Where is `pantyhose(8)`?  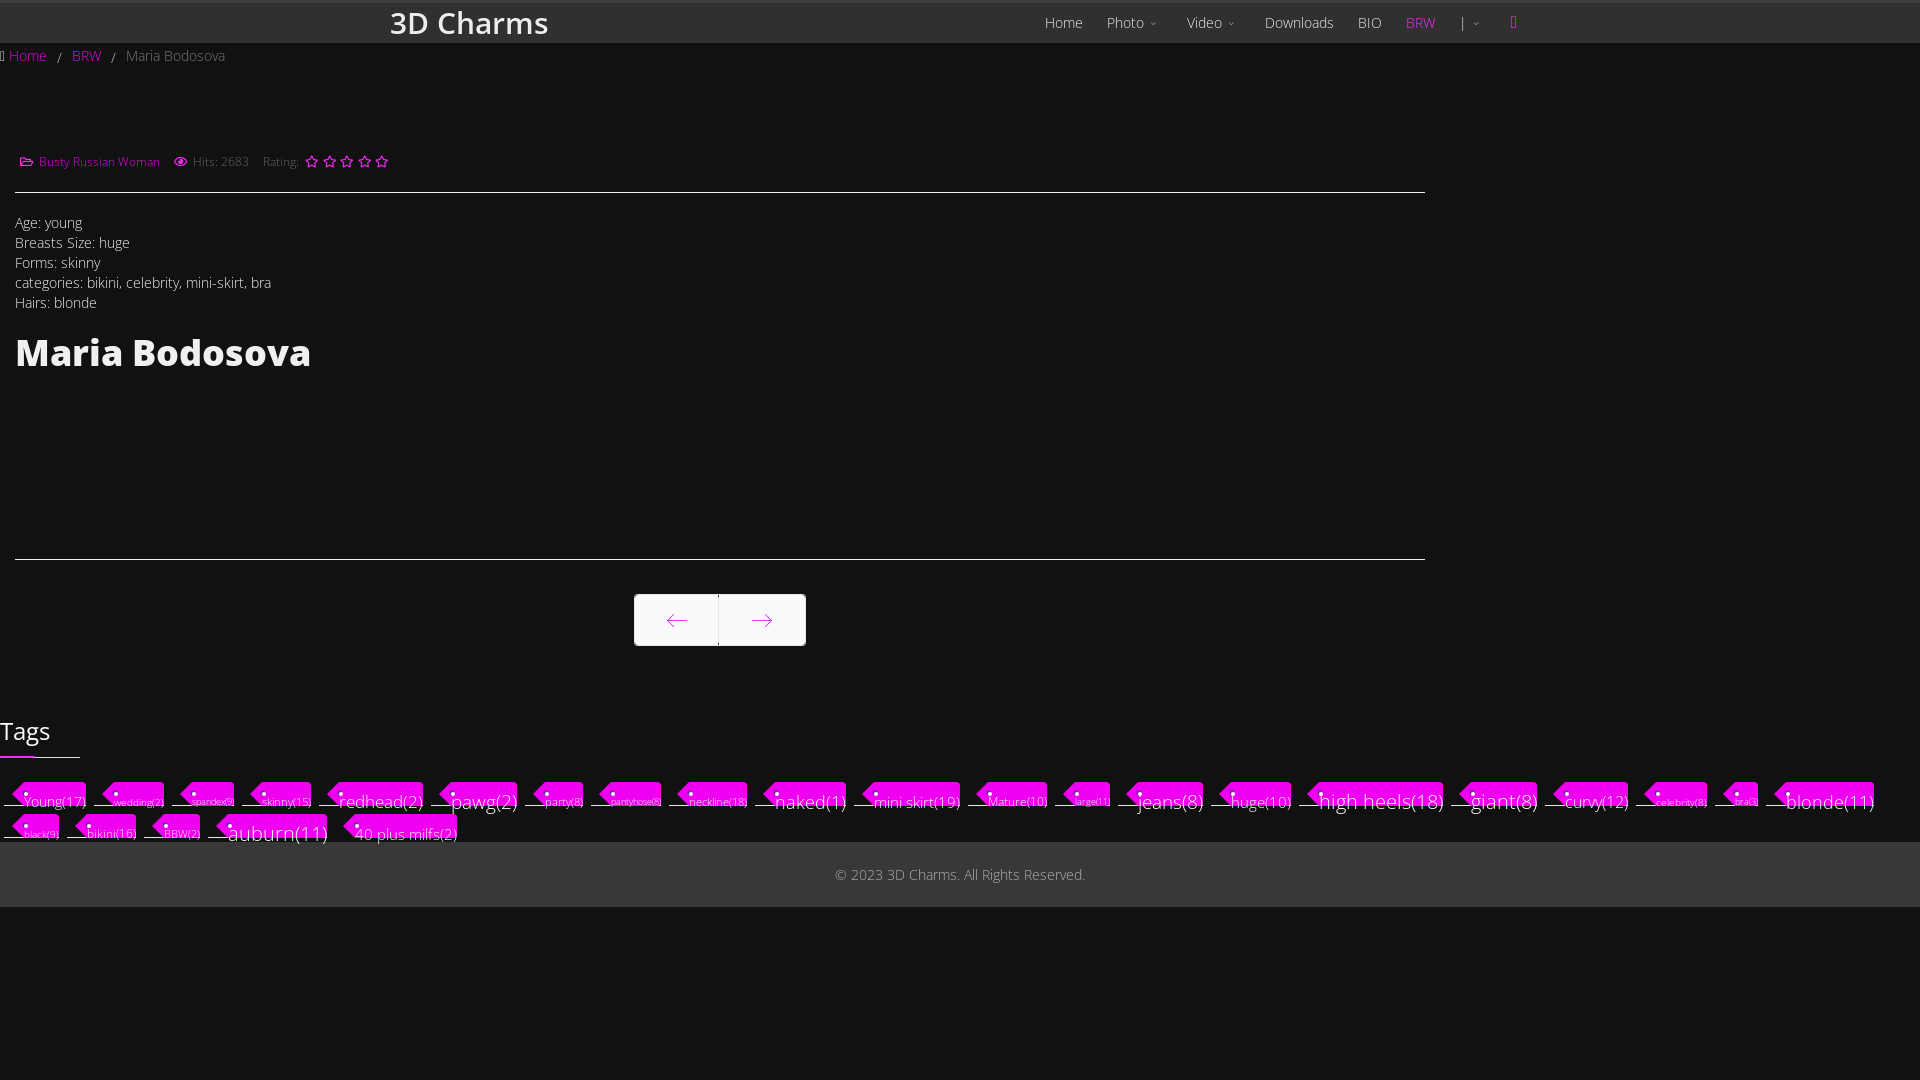
pantyhose(8) is located at coordinates (636, 794).